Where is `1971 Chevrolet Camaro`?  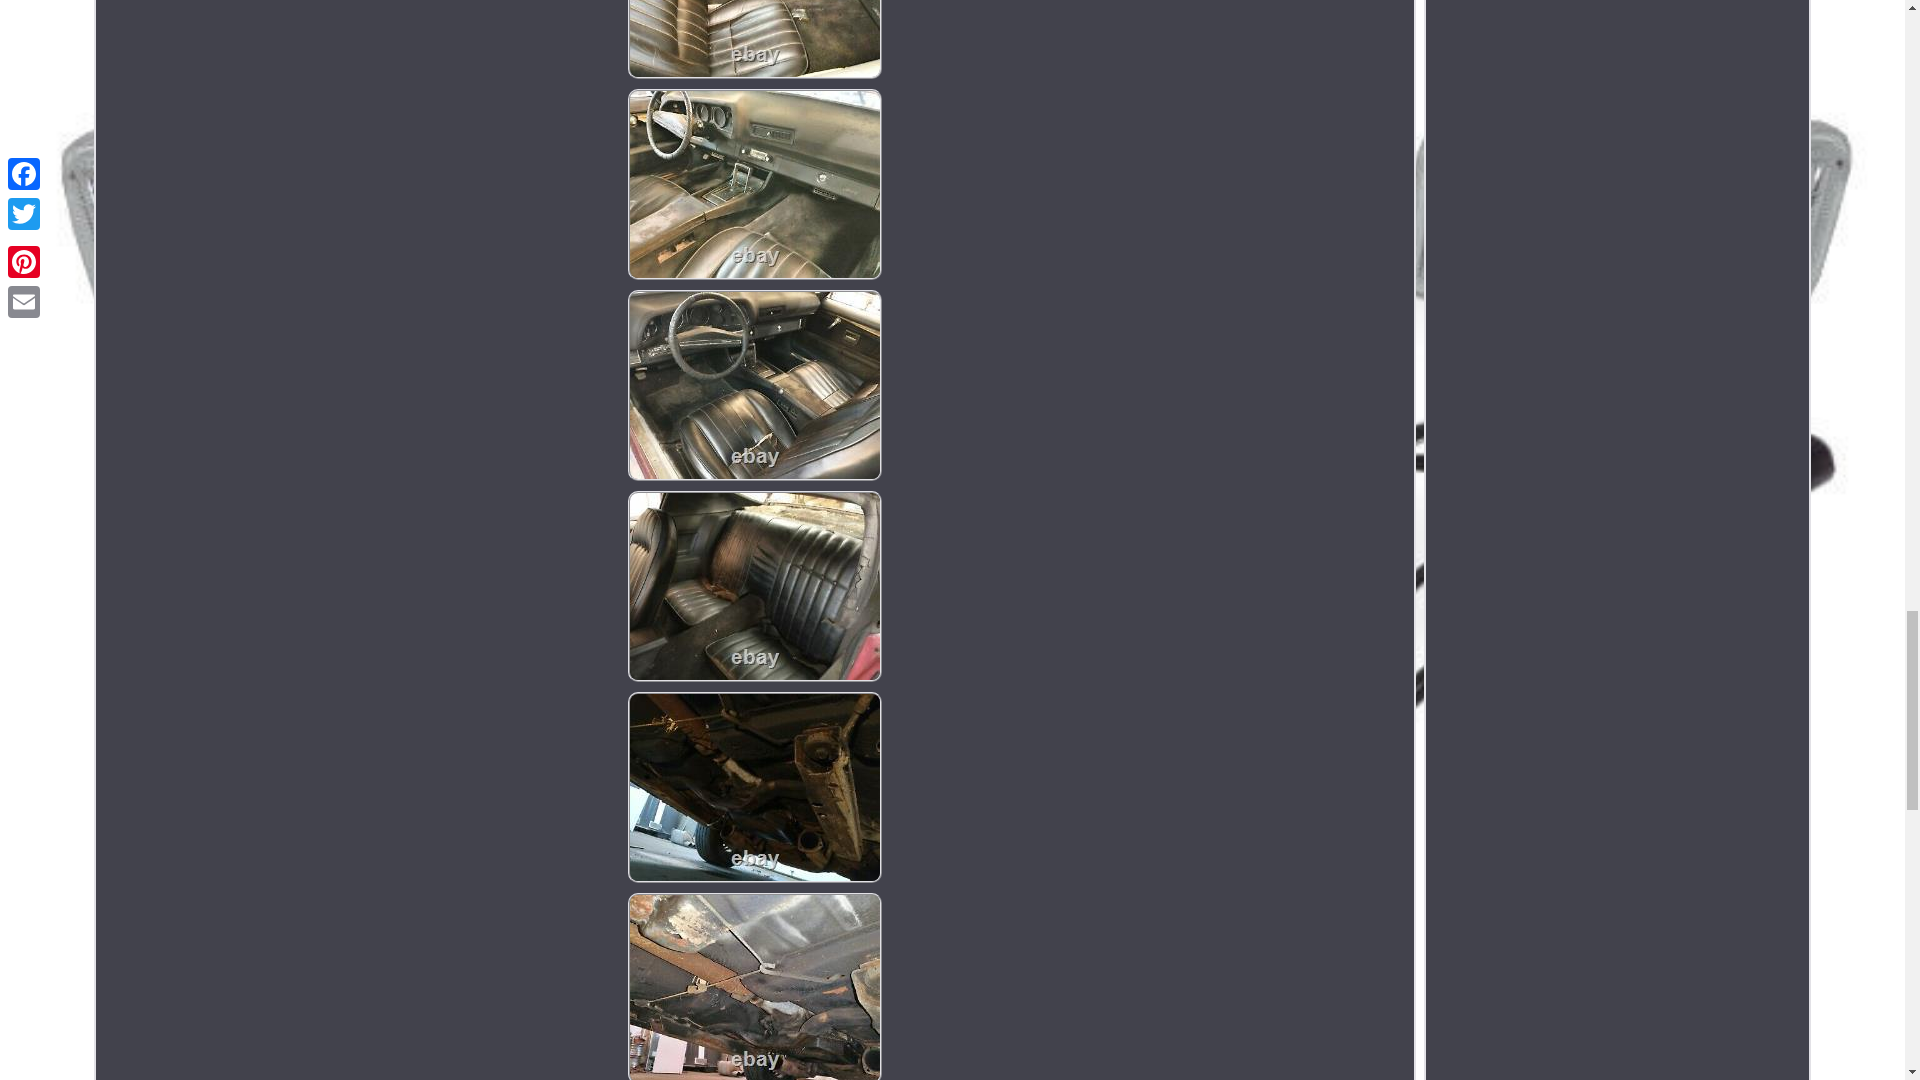 1971 Chevrolet Camaro is located at coordinates (754, 184).